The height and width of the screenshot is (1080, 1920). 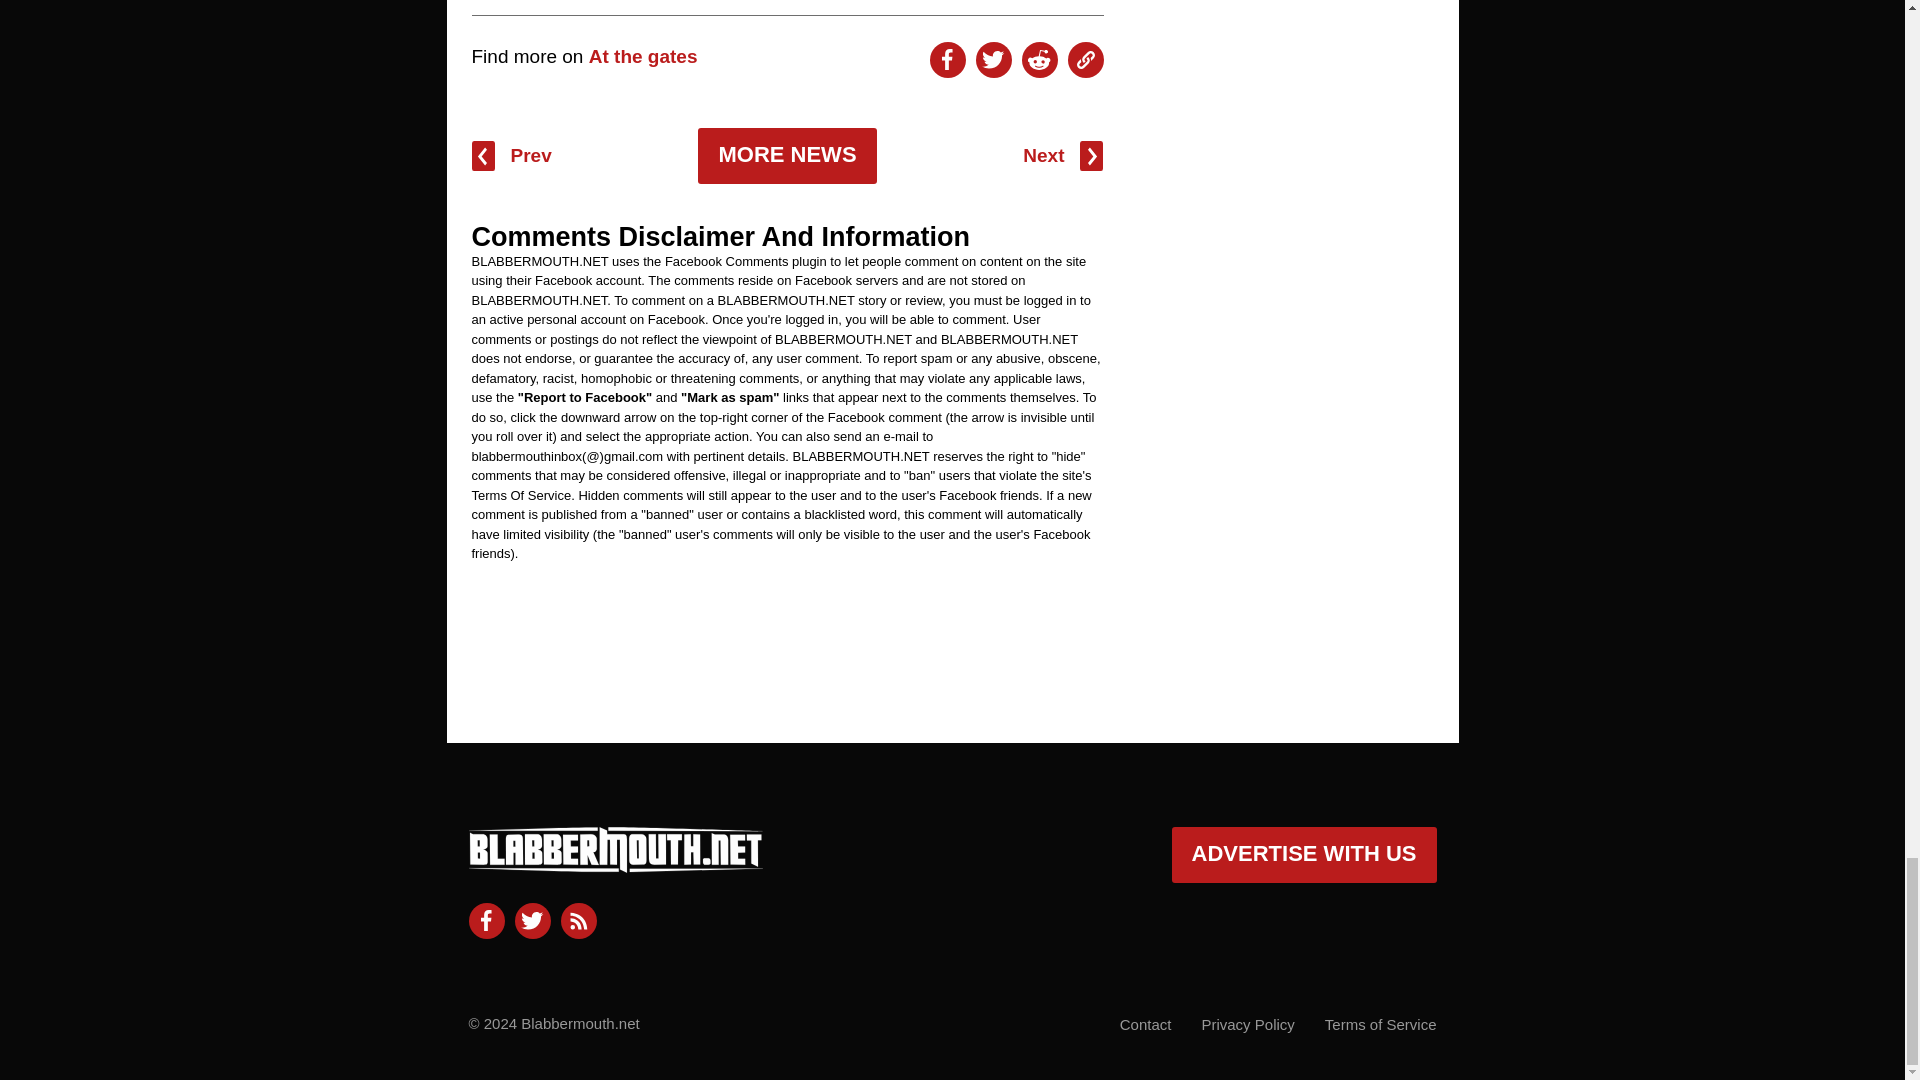 I want to click on Prev, so click(x=512, y=156).